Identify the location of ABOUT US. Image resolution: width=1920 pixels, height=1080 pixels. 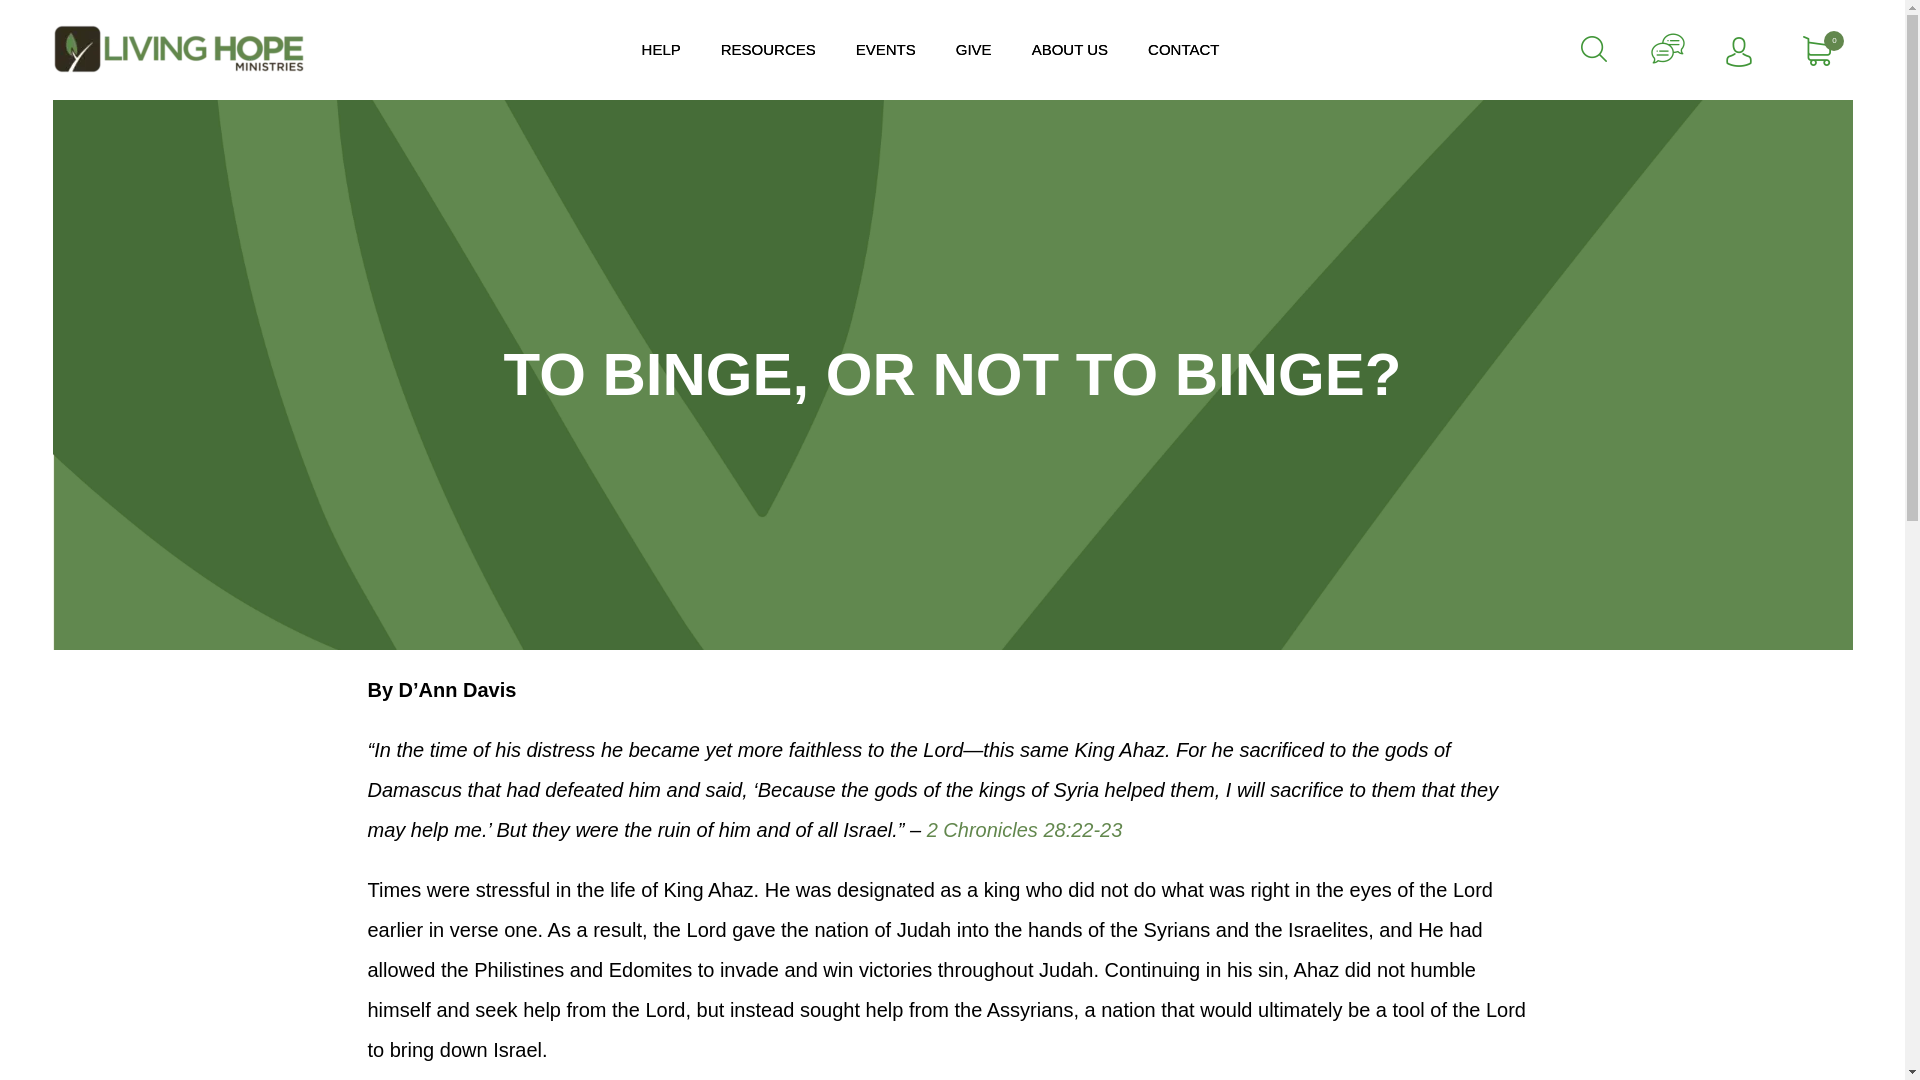
(1070, 50).